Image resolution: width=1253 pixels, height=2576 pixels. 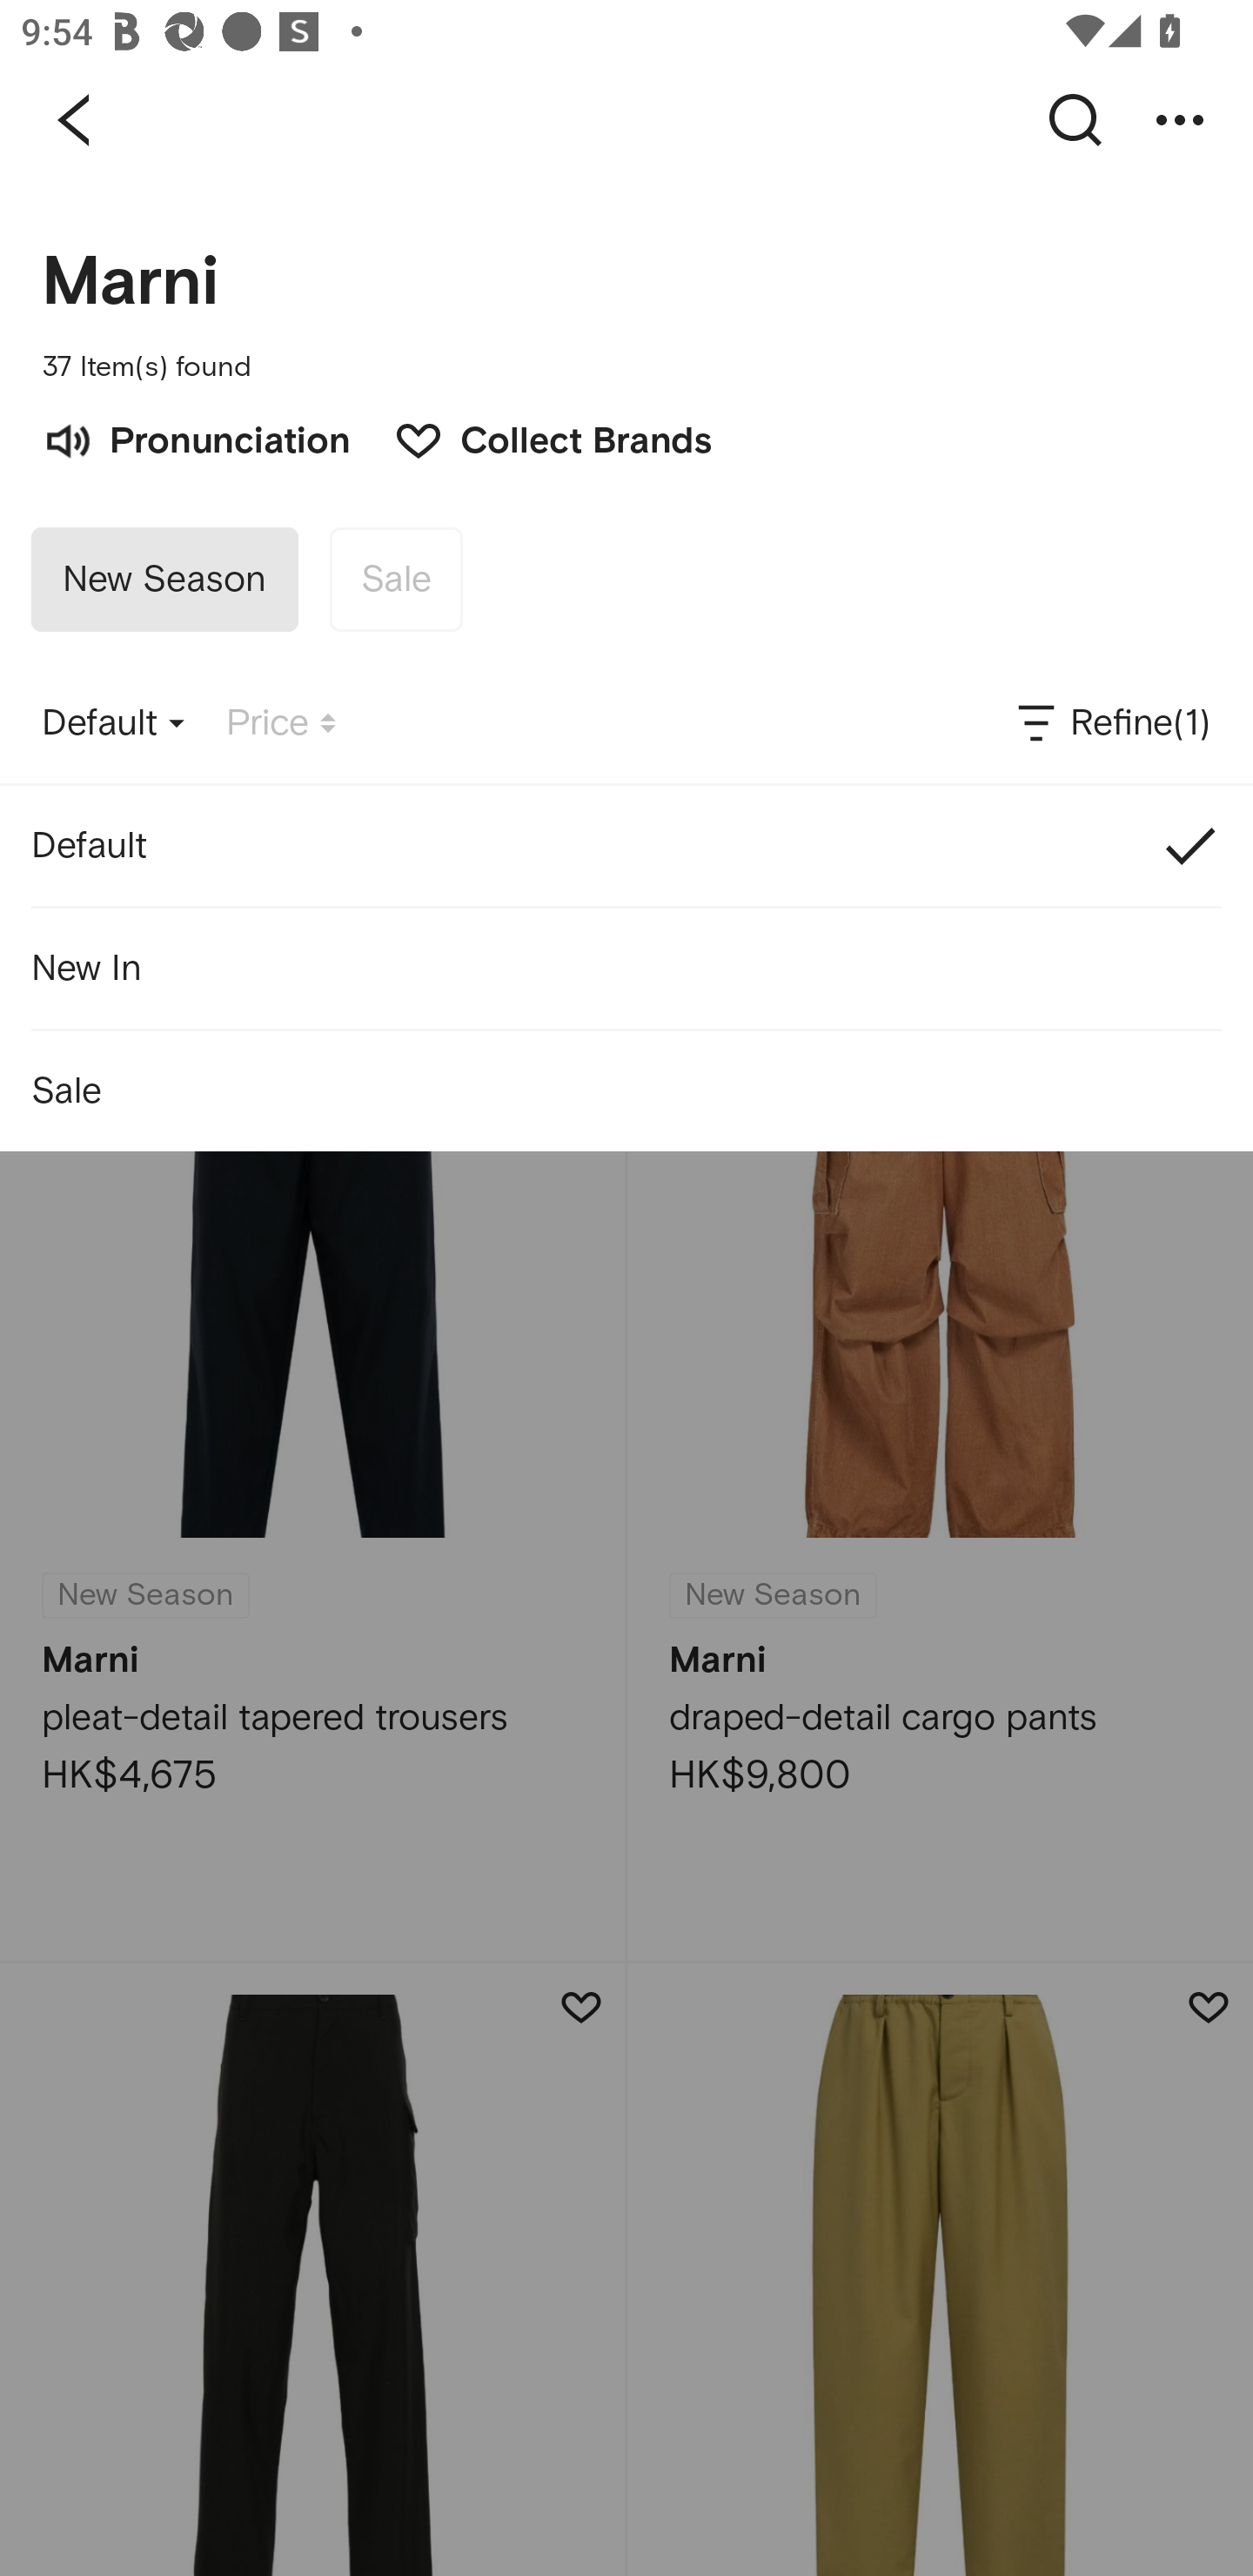 What do you see at coordinates (1112, 723) in the screenshot?
I see `Refine(1)` at bounding box center [1112, 723].